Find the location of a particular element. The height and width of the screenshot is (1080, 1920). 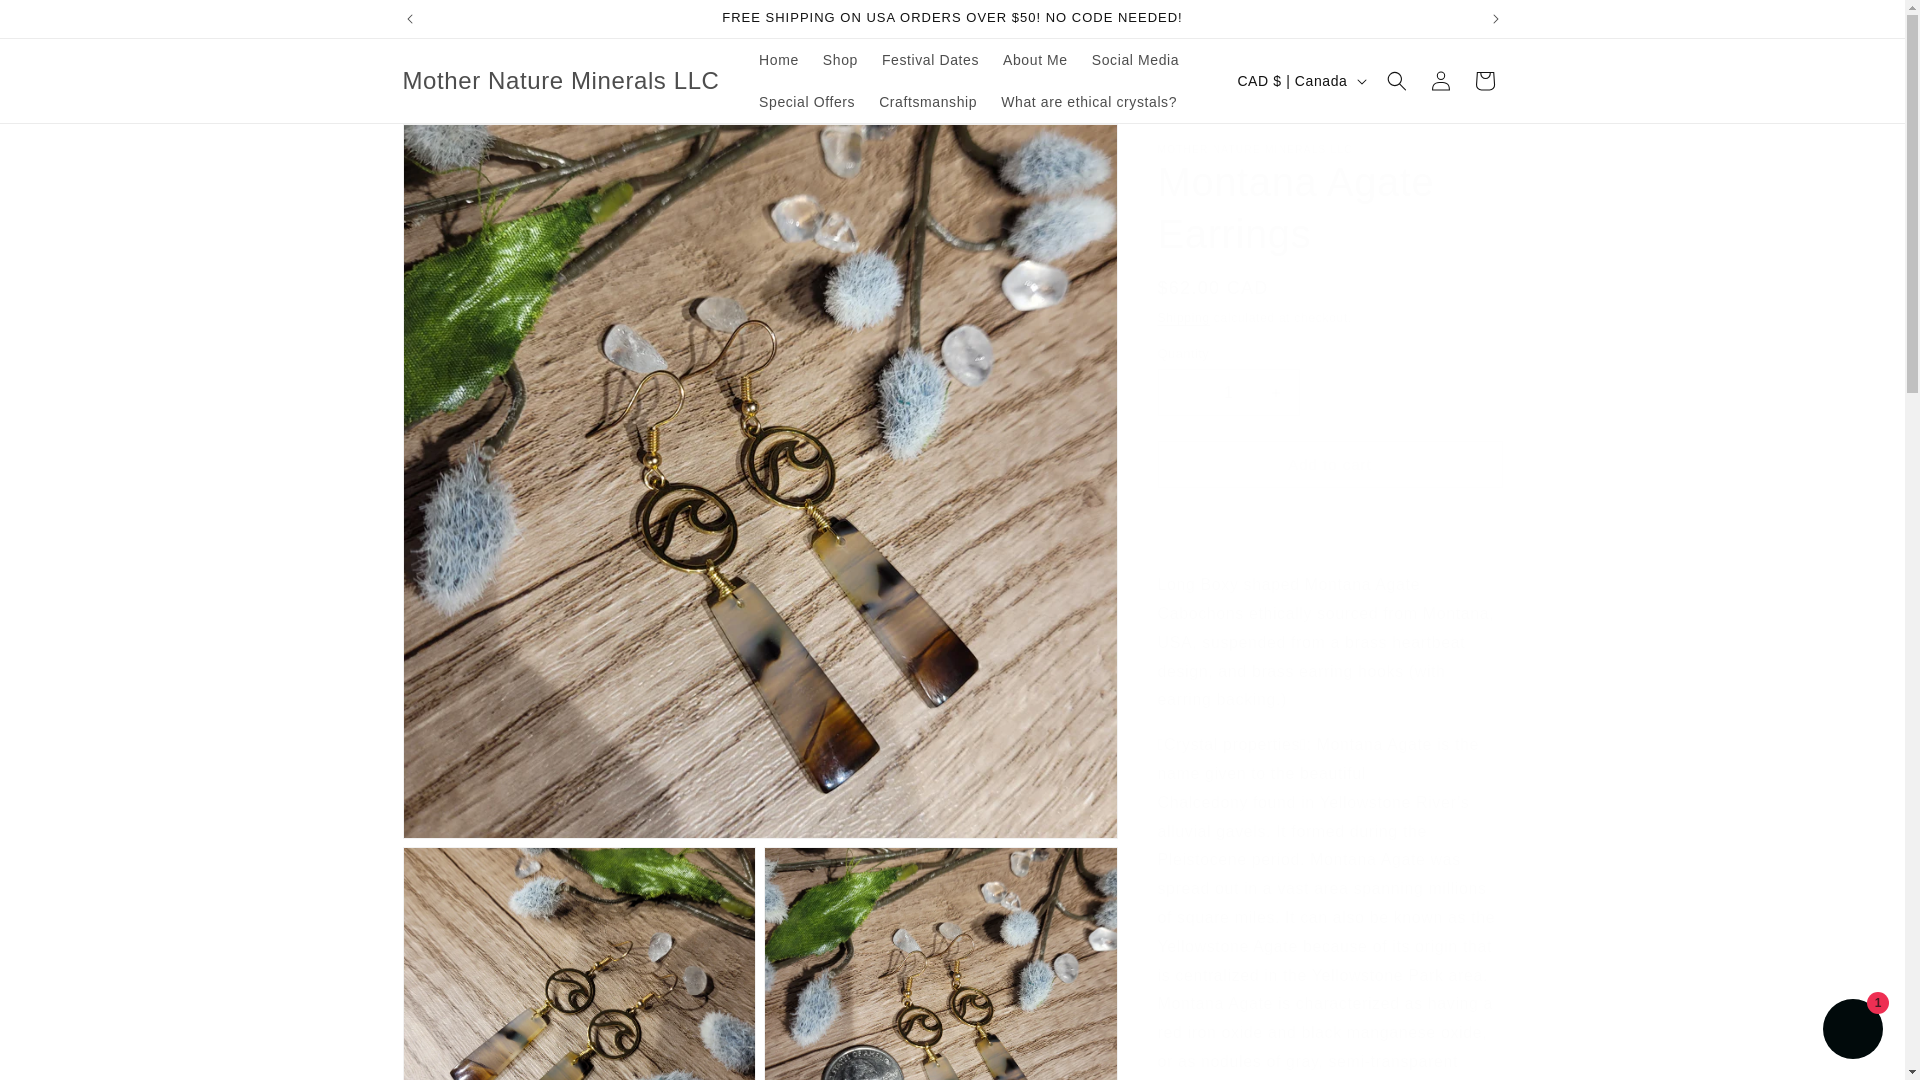

Shopify online store chat is located at coordinates (1852, 1031).